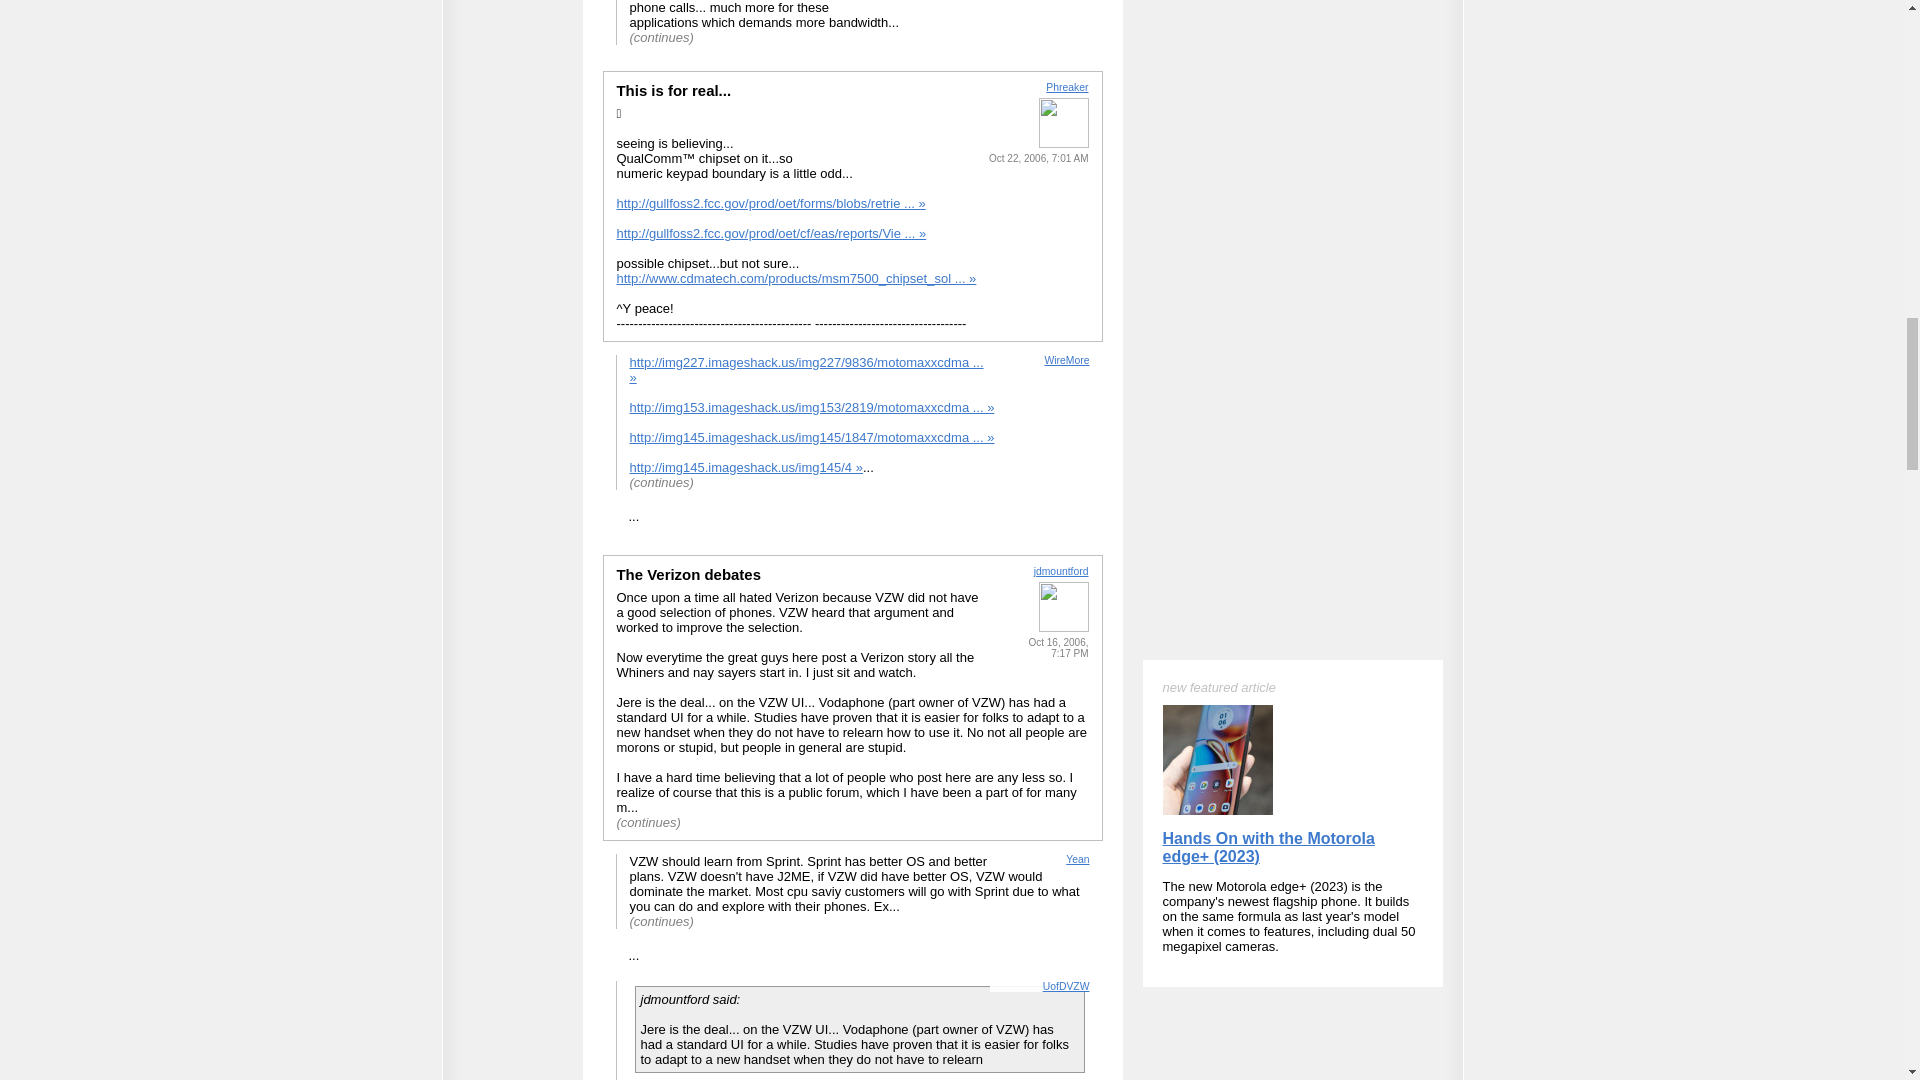 This screenshot has height=1080, width=1920. I want to click on Phreaker, so click(1067, 87).